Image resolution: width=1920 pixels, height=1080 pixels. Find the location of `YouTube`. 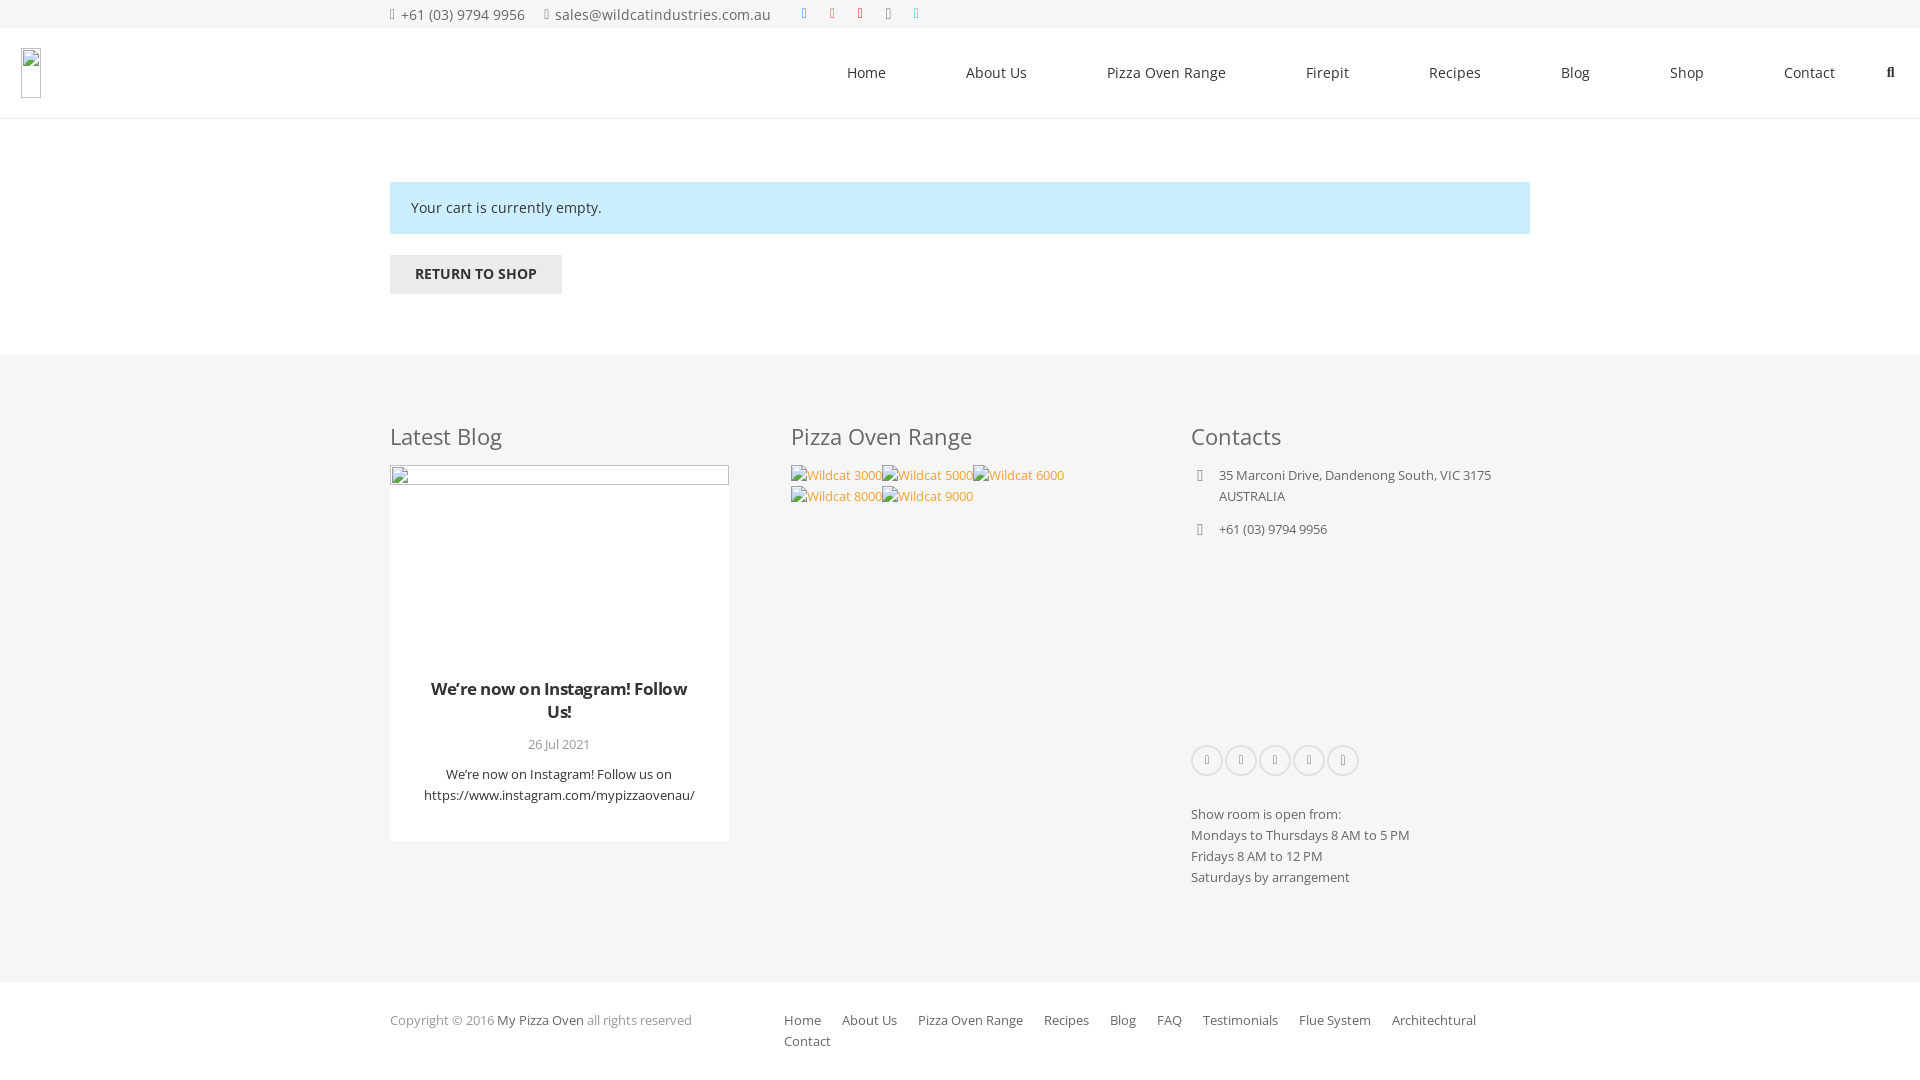

YouTube is located at coordinates (1309, 760).